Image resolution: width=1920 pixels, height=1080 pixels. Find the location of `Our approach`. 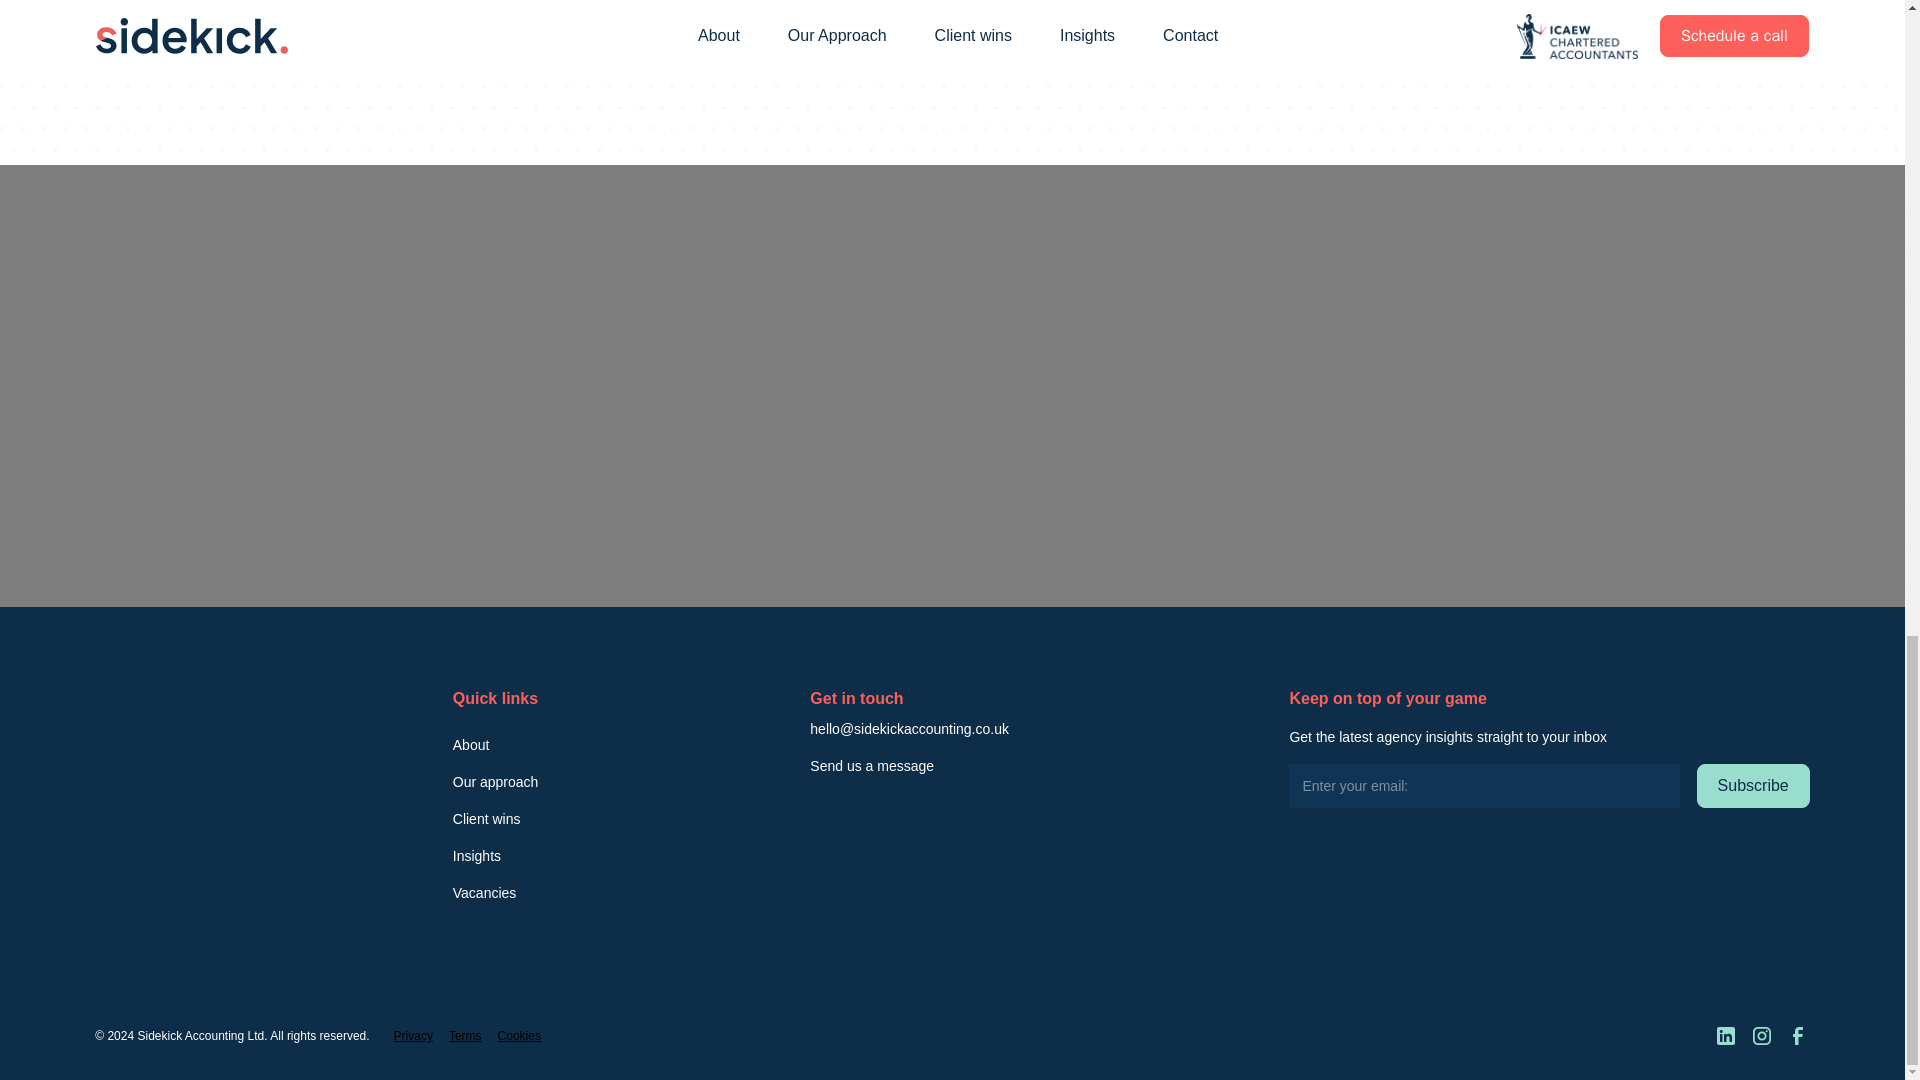

Our approach is located at coordinates (496, 782).